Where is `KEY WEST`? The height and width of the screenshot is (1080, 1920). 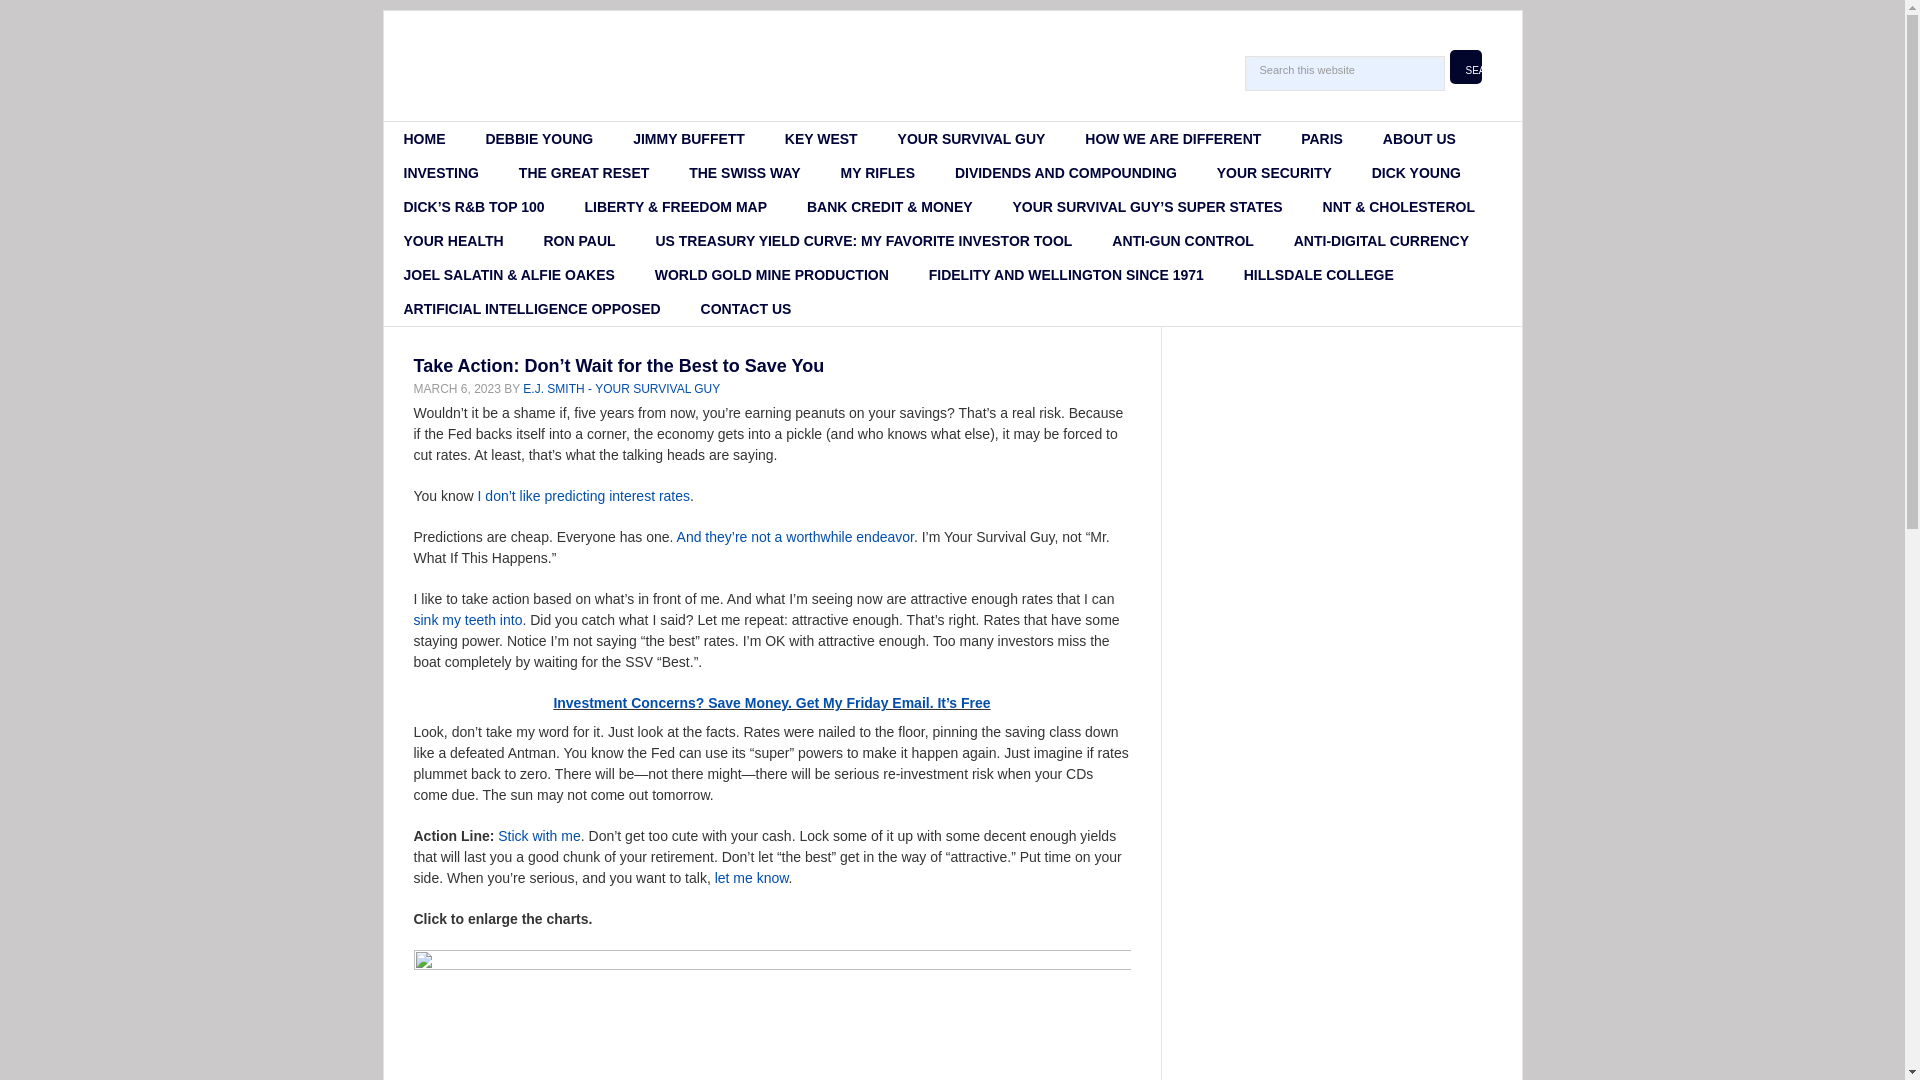 KEY WEST is located at coordinates (820, 138).